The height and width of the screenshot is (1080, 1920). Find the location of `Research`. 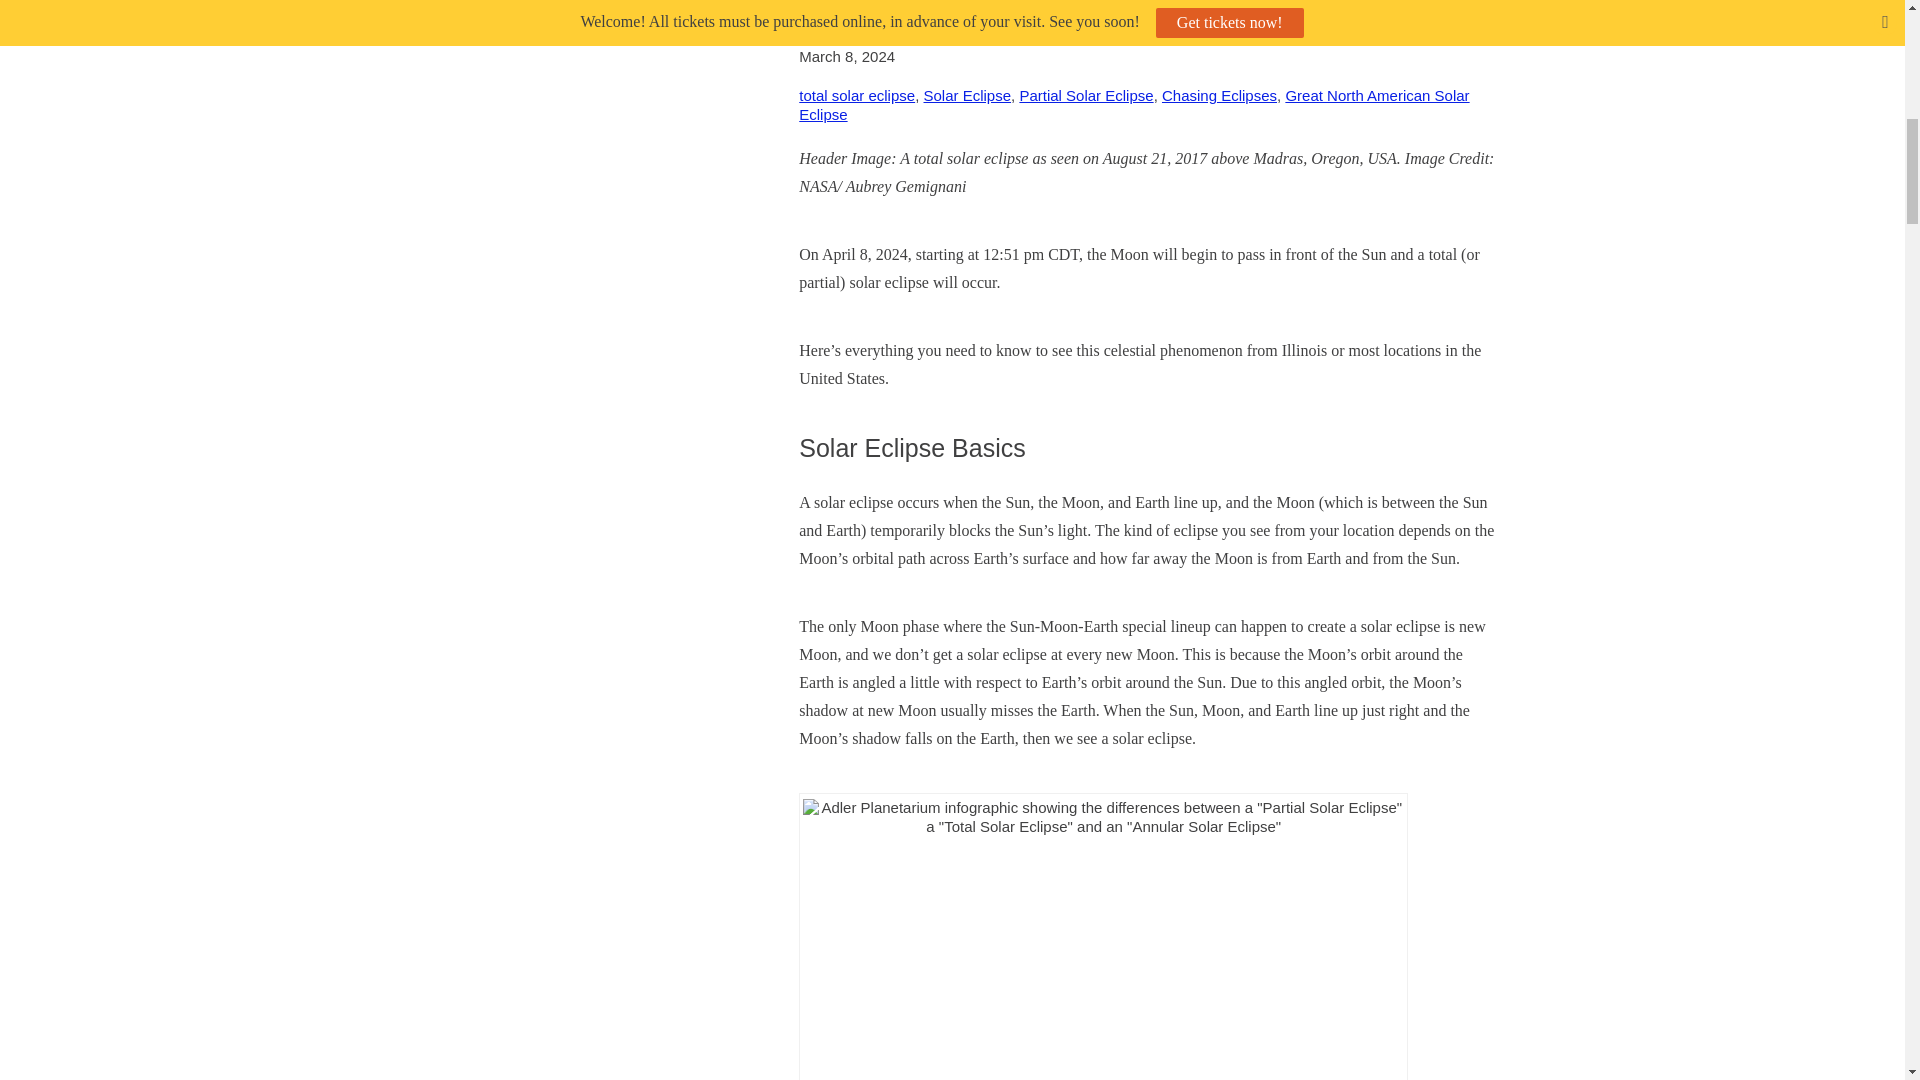

Research is located at coordinates (1767, 382).